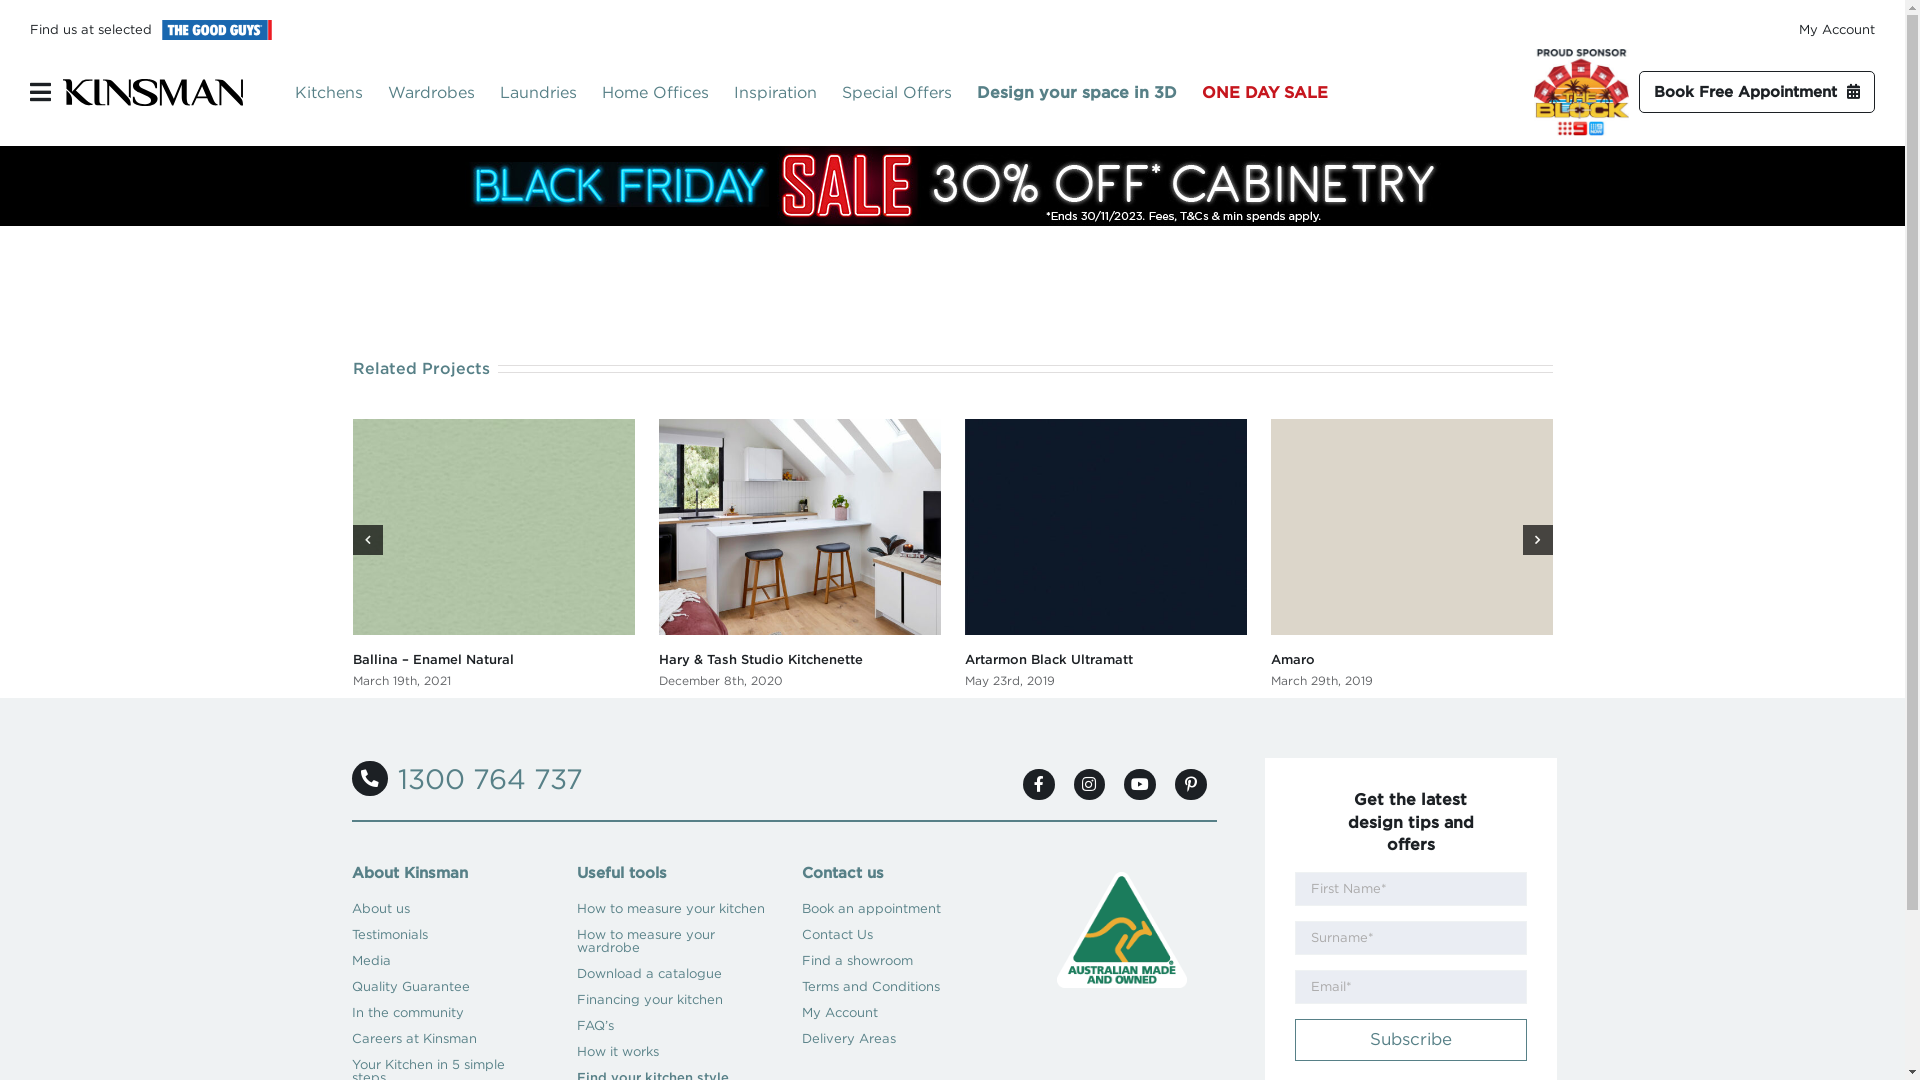 This screenshot has height=1080, width=1920. What do you see at coordinates (896, 935) in the screenshot?
I see `Contact Us` at bounding box center [896, 935].